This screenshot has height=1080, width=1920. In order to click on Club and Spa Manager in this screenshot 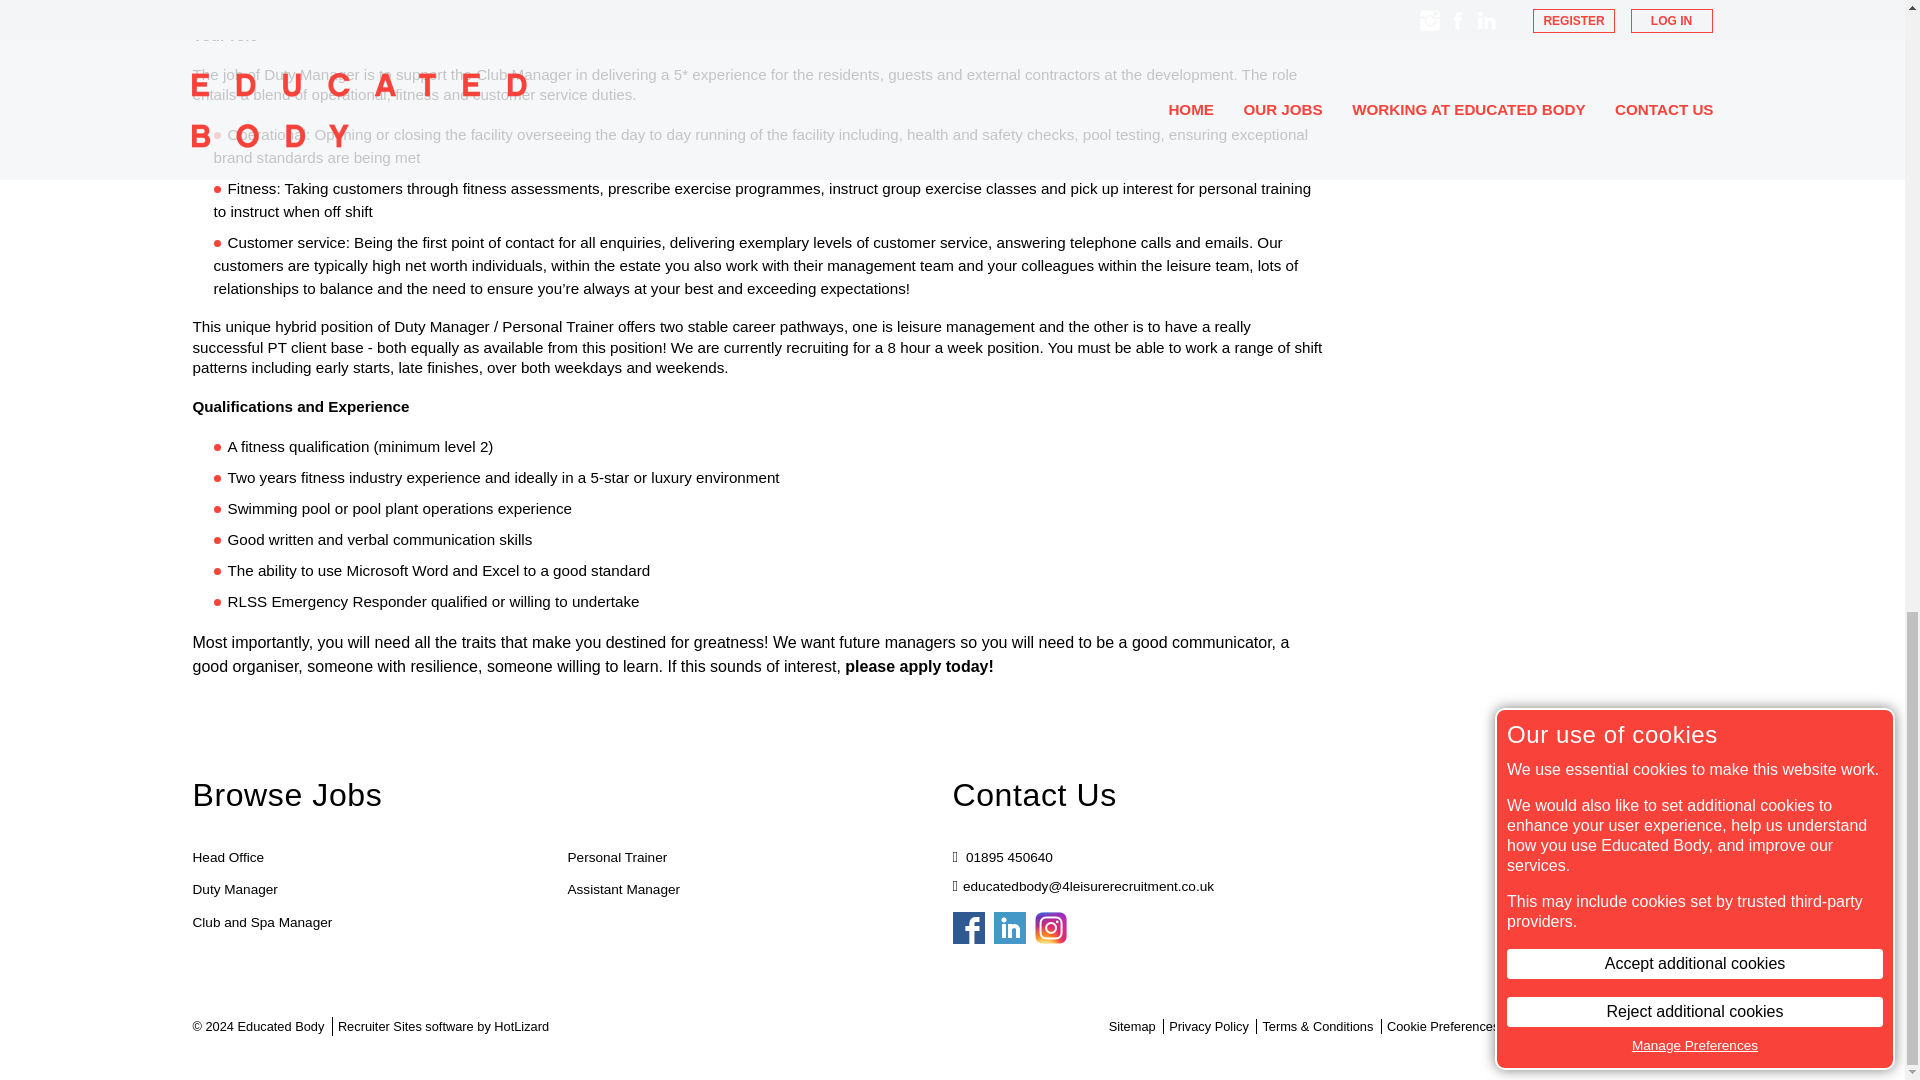, I will do `click(262, 923)`.